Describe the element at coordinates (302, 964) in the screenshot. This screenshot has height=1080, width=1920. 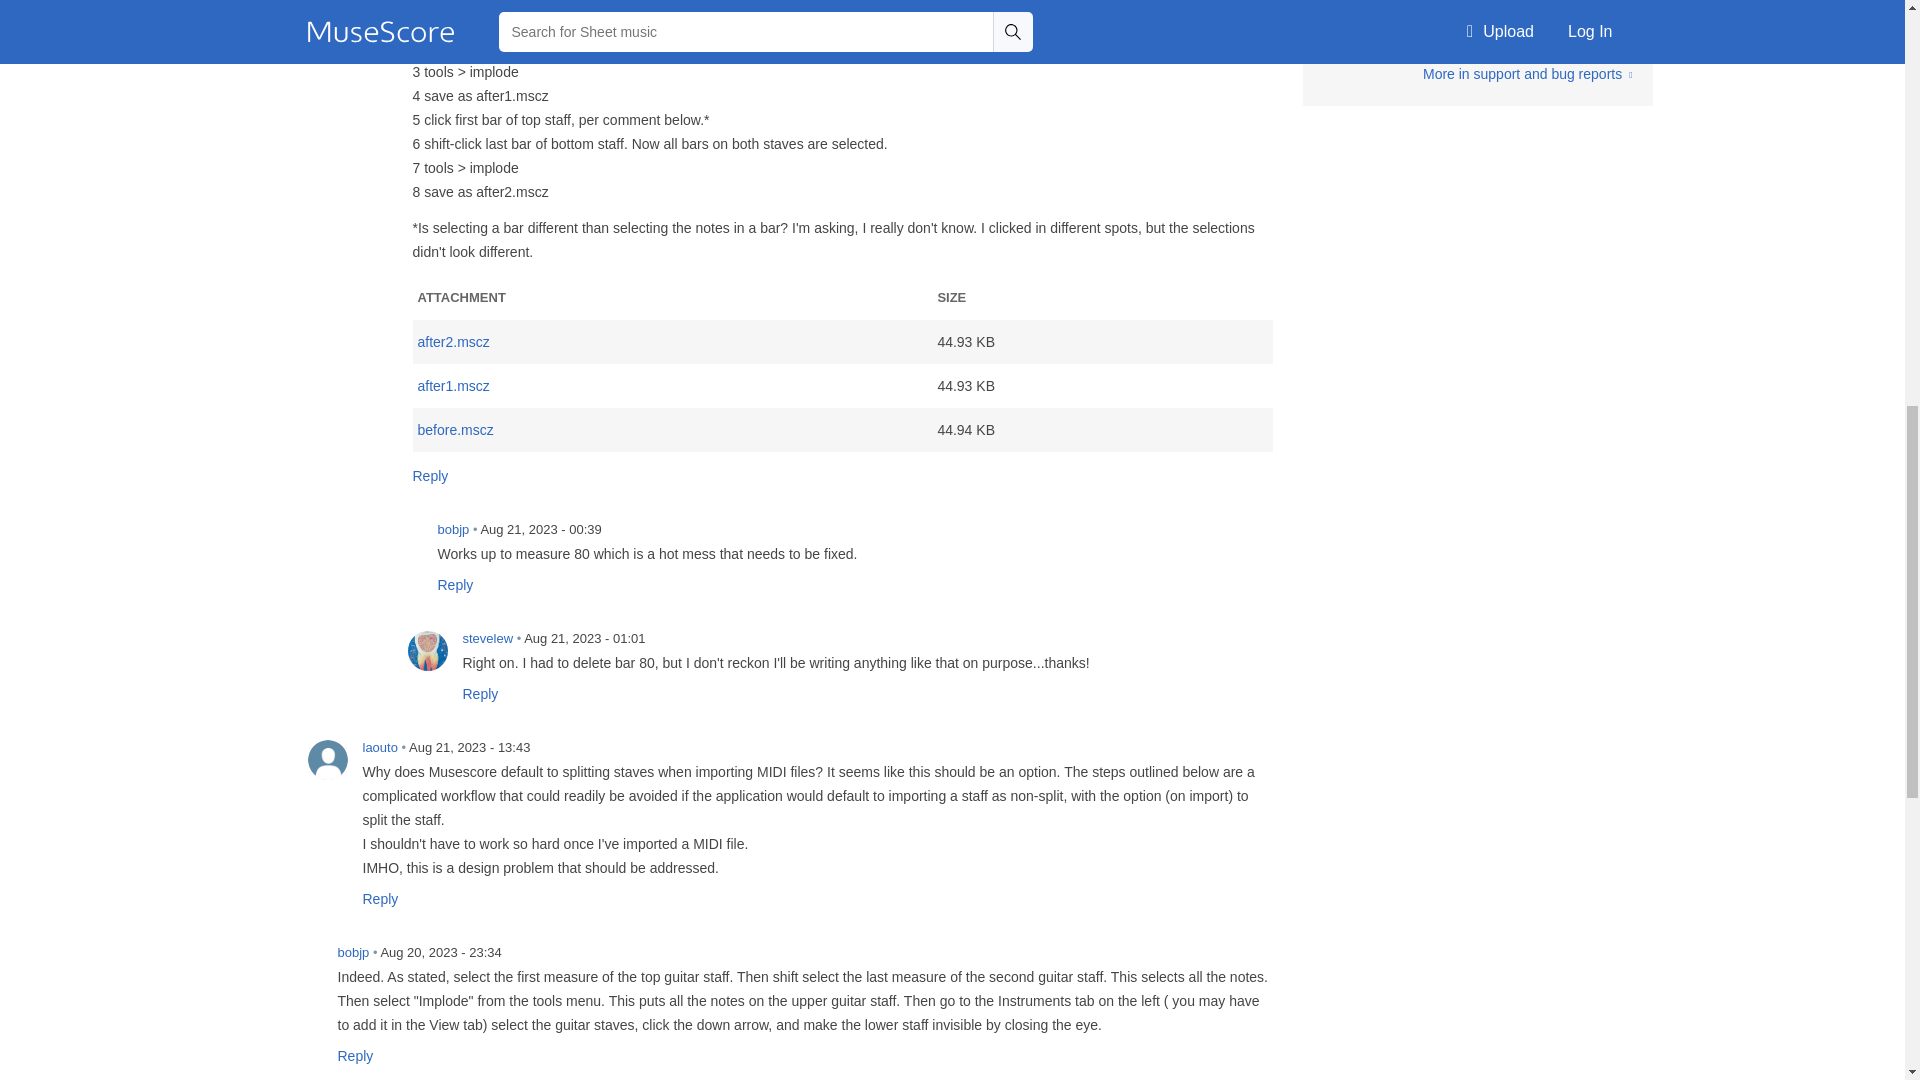
I see `bobjp` at that location.